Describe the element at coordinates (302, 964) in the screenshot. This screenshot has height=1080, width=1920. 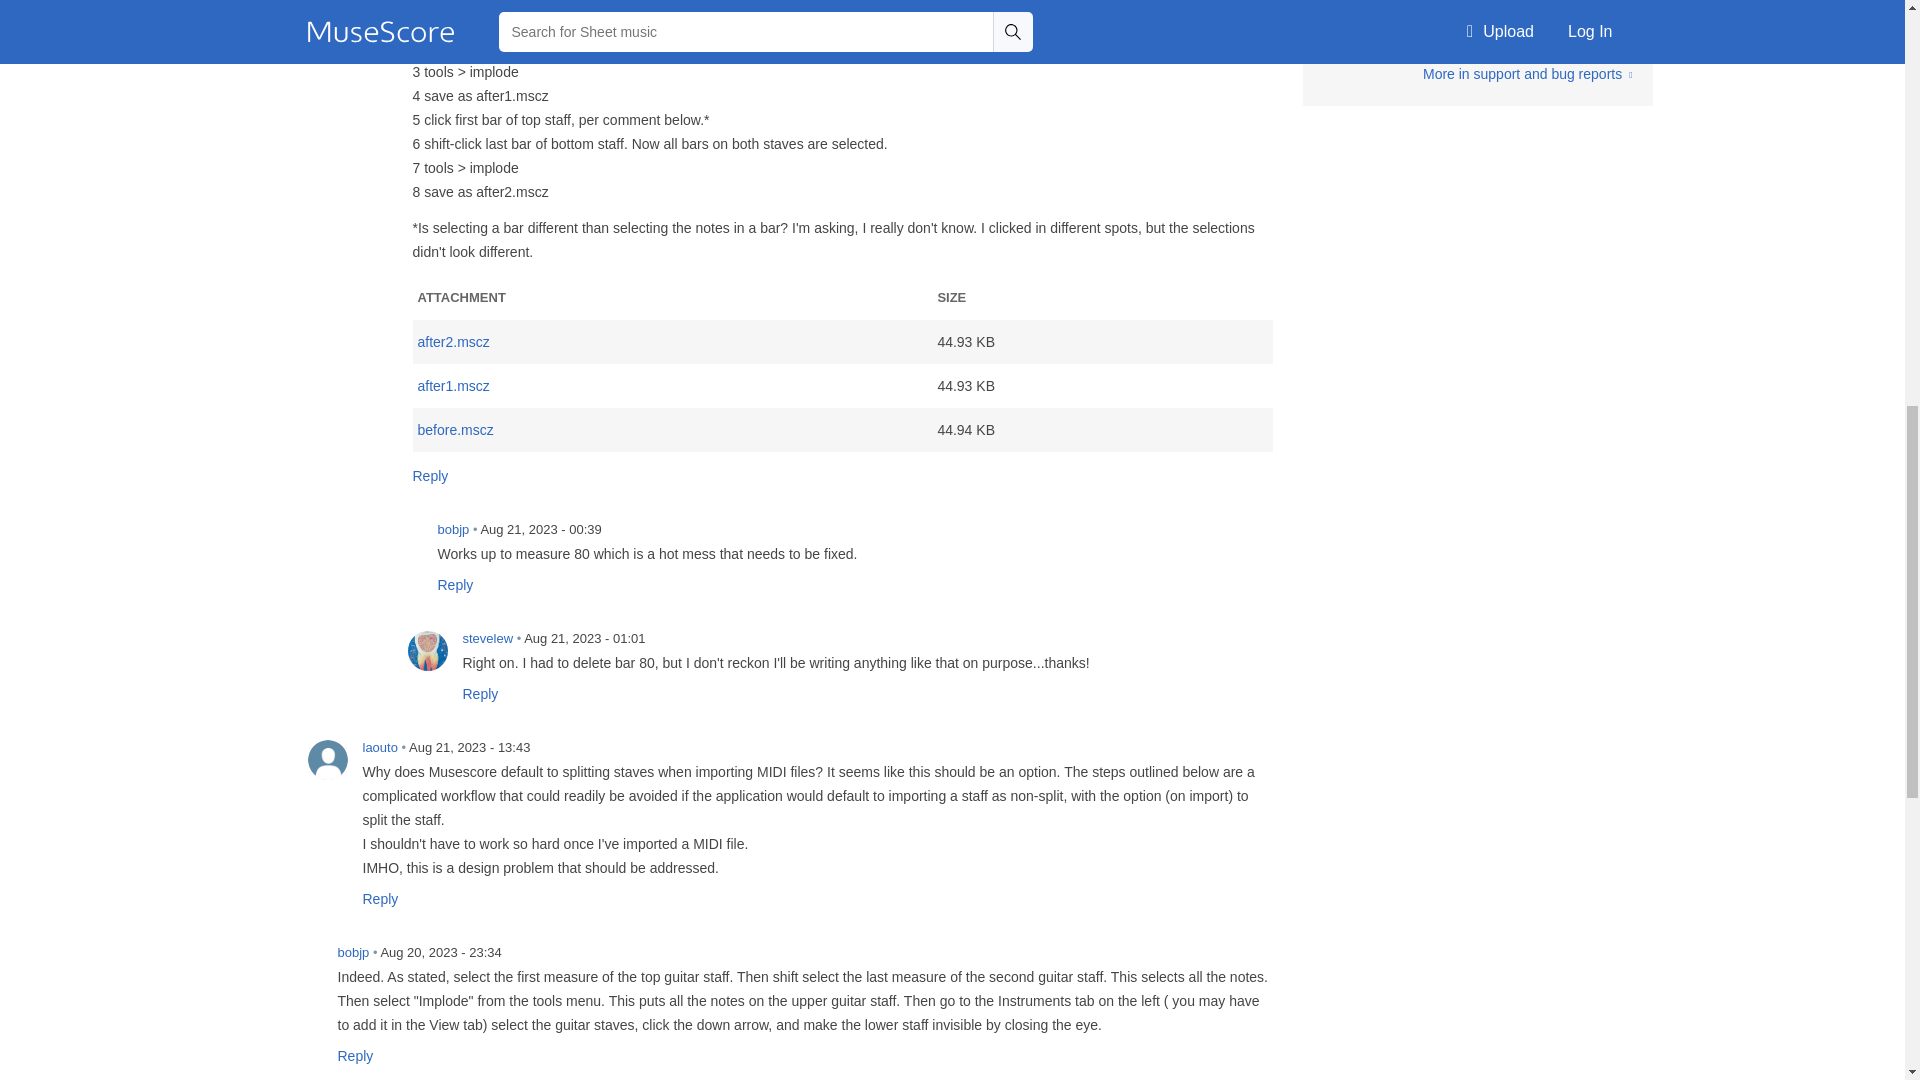
I see `bobjp` at that location.